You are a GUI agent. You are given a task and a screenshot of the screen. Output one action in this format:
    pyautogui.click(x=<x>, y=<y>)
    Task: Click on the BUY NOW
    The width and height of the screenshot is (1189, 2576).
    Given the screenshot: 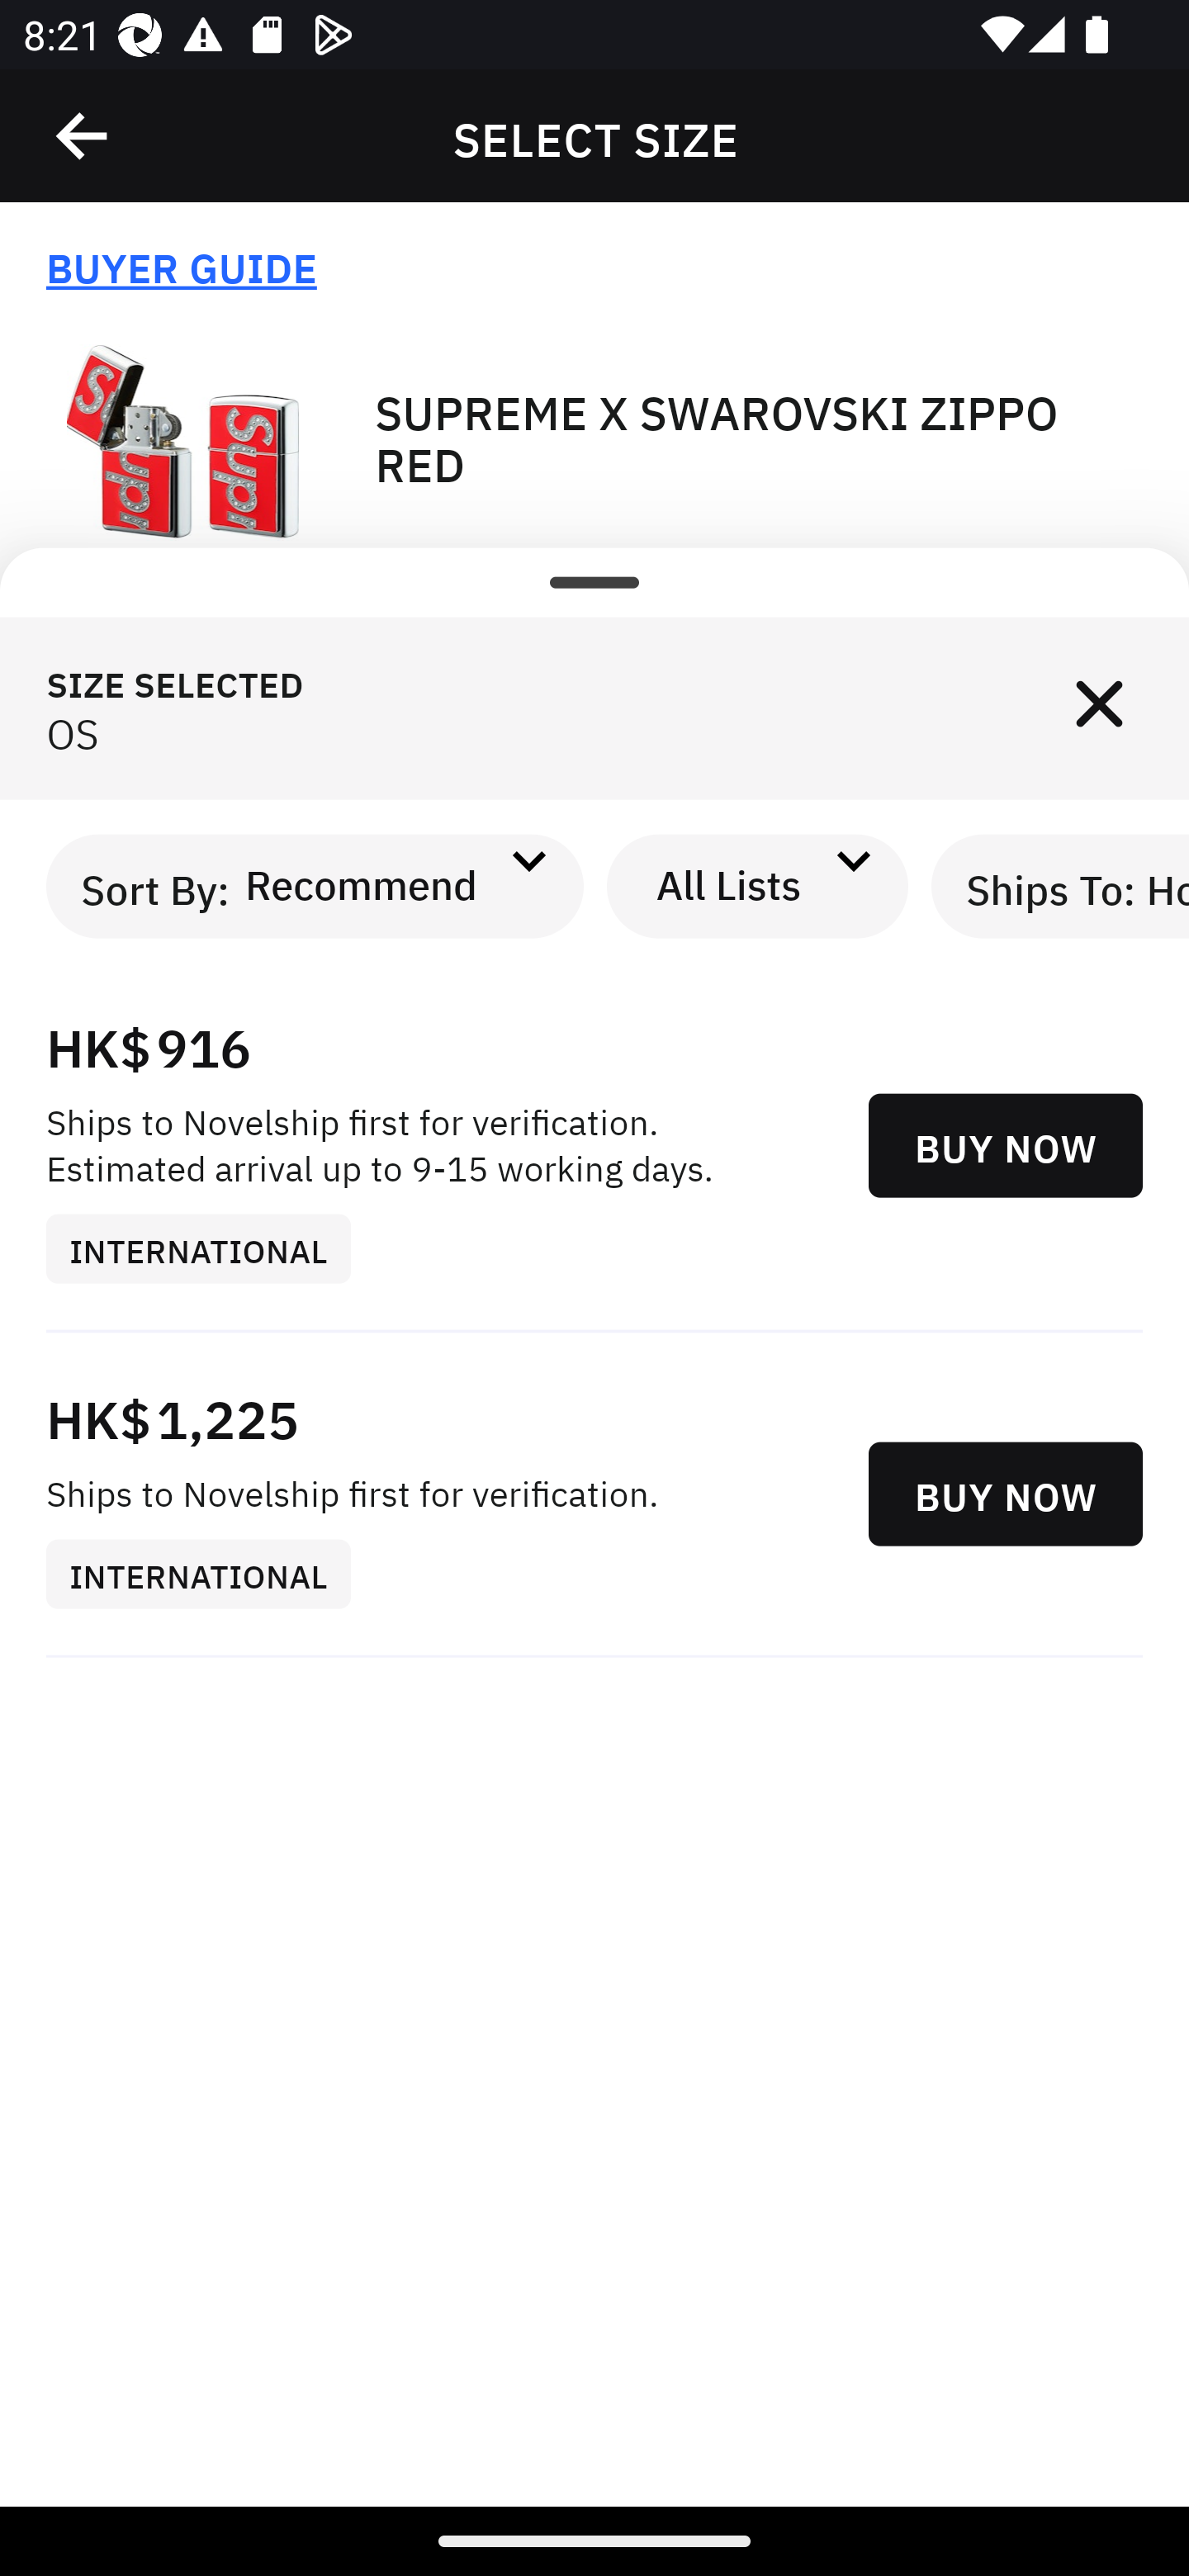 What is the action you would take?
    pyautogui.click(x=1006, y=1146)
    